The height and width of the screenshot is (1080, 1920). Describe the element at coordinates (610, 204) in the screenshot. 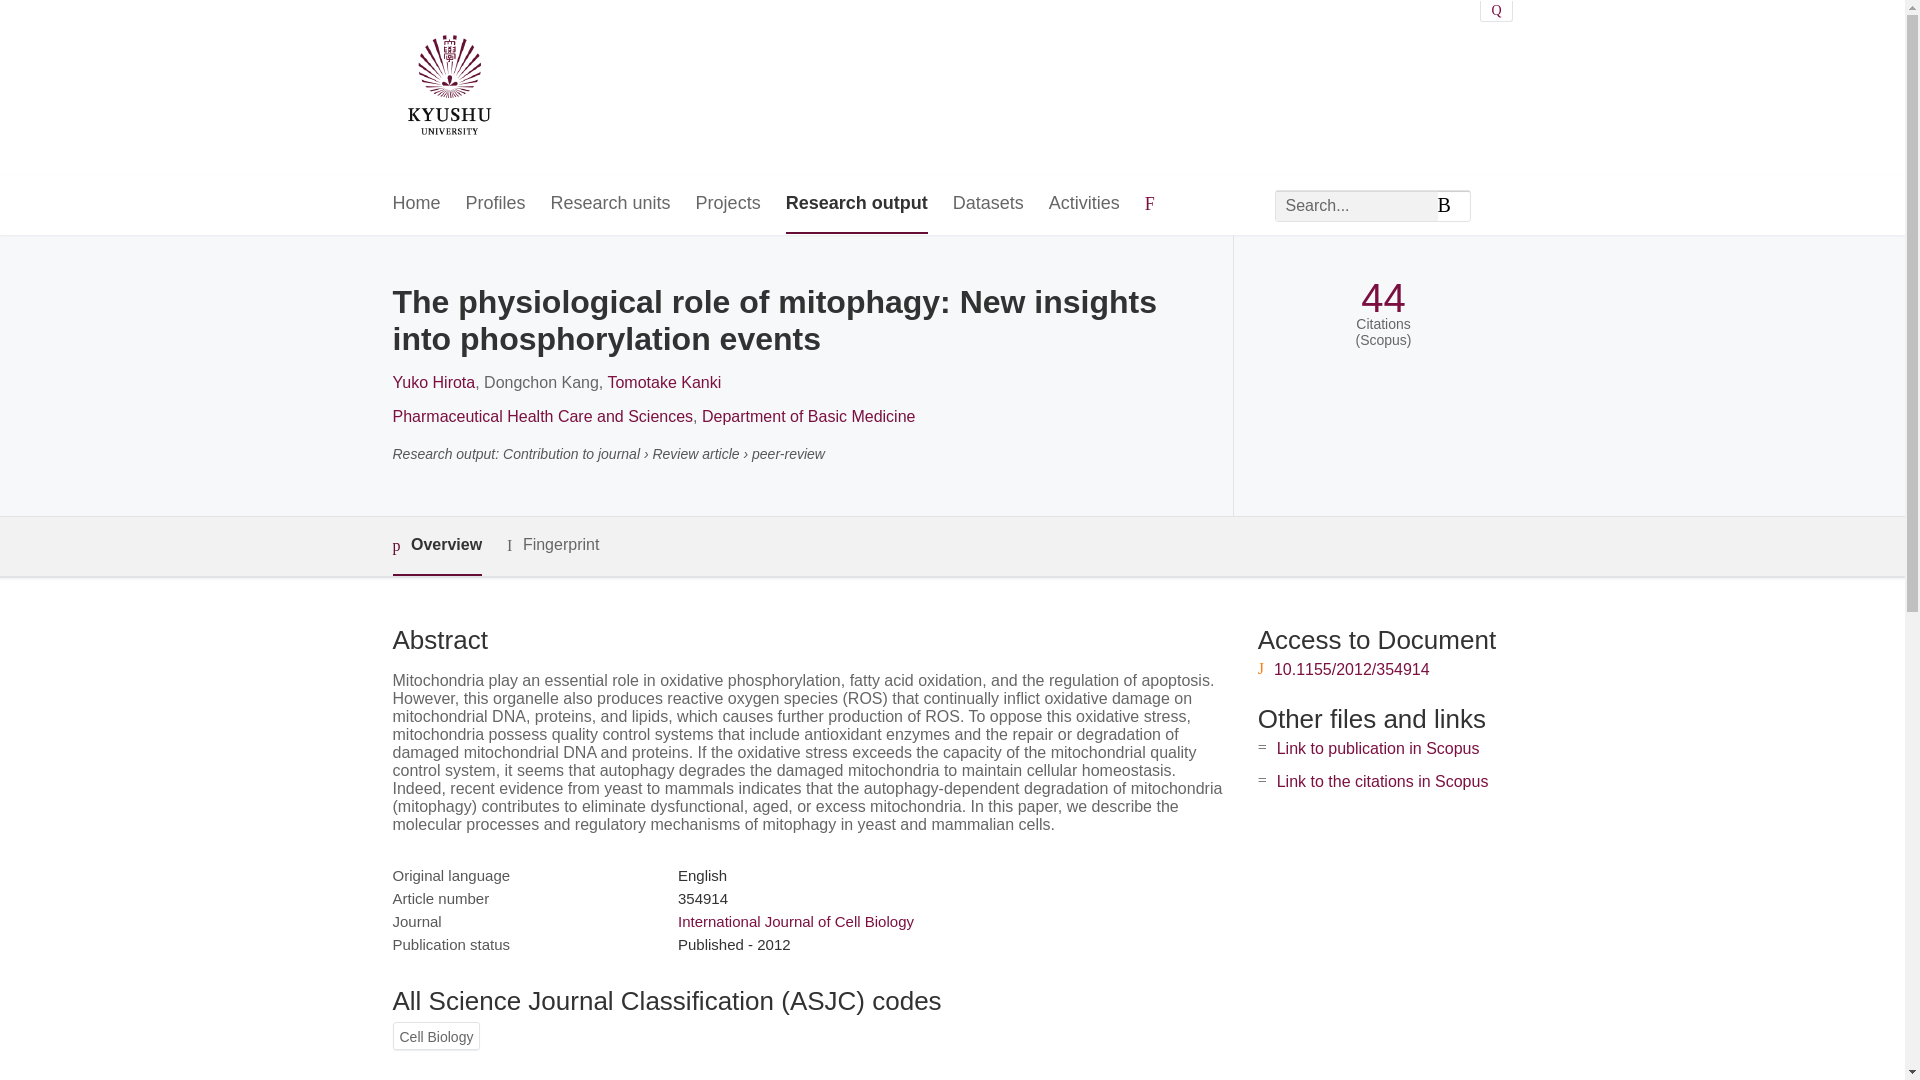

I see `Research units` at that location.